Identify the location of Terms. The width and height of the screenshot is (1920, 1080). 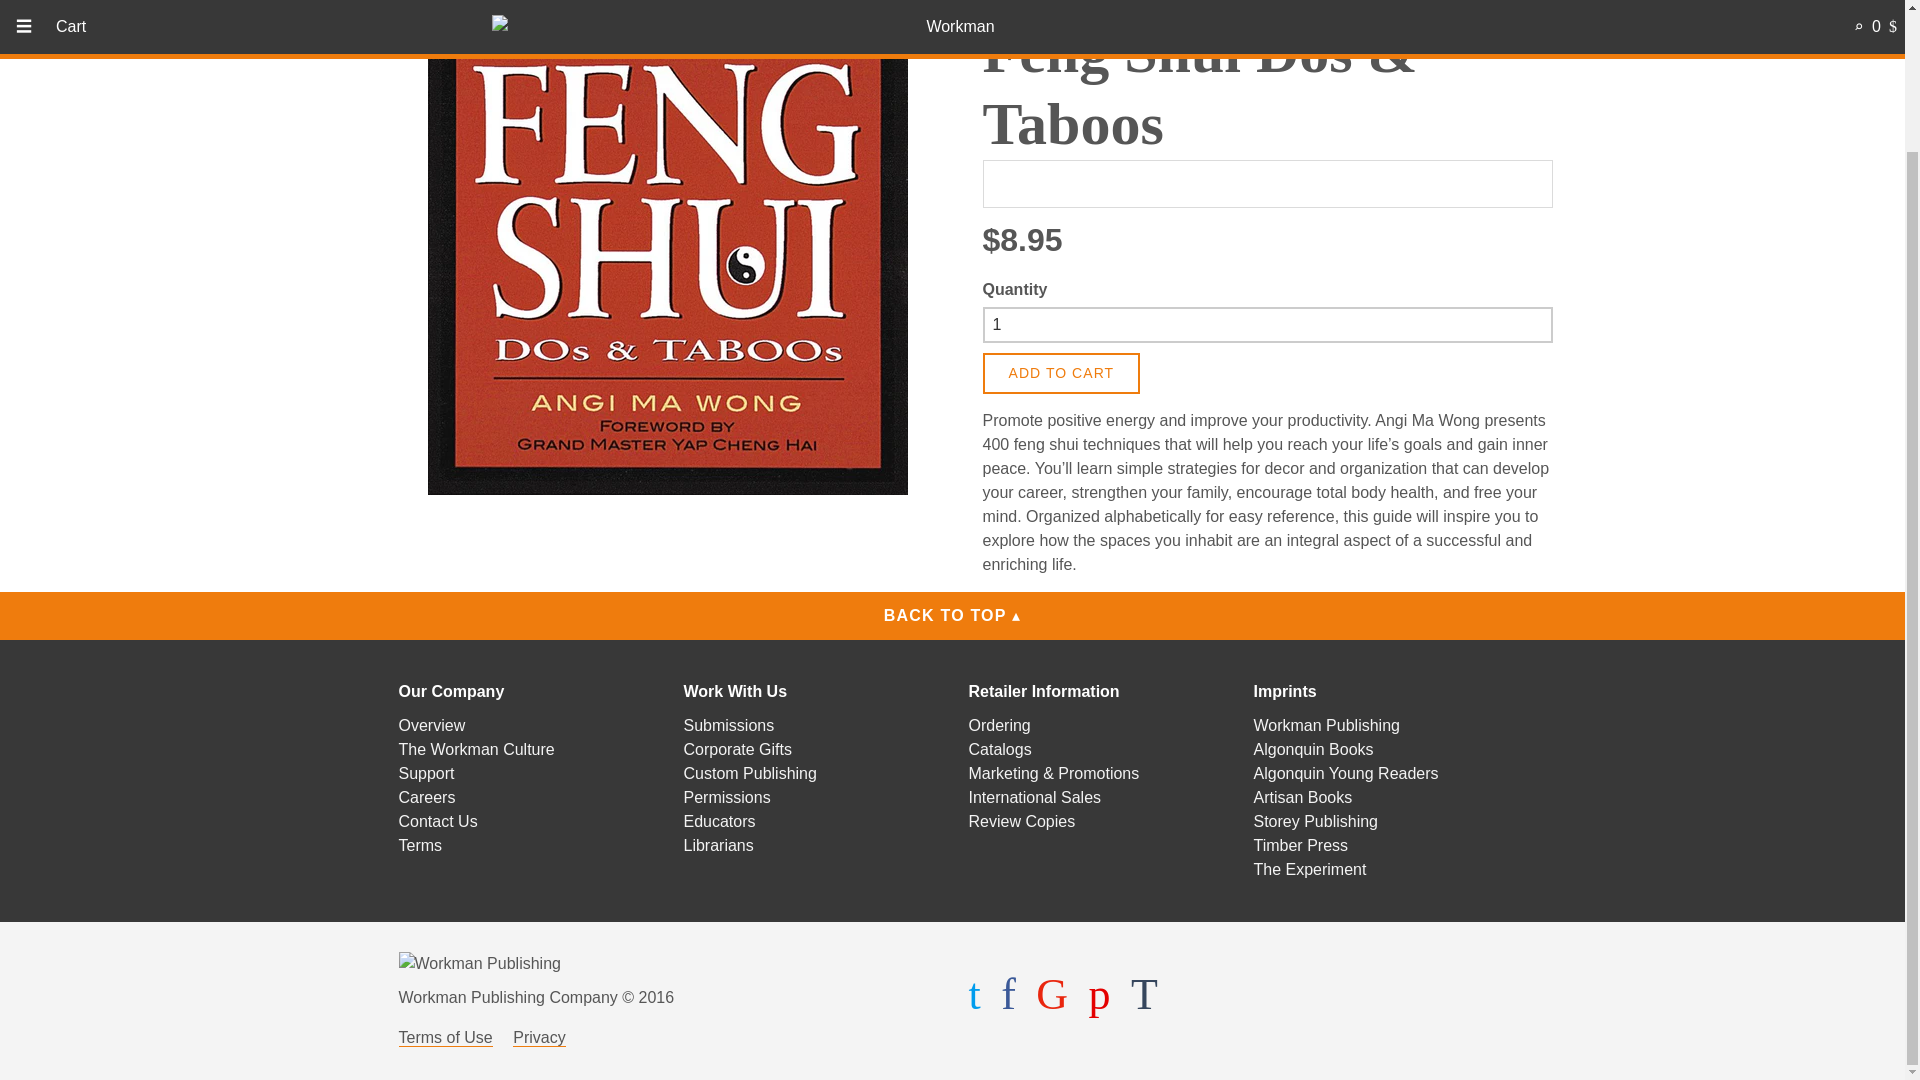
(419, 846).